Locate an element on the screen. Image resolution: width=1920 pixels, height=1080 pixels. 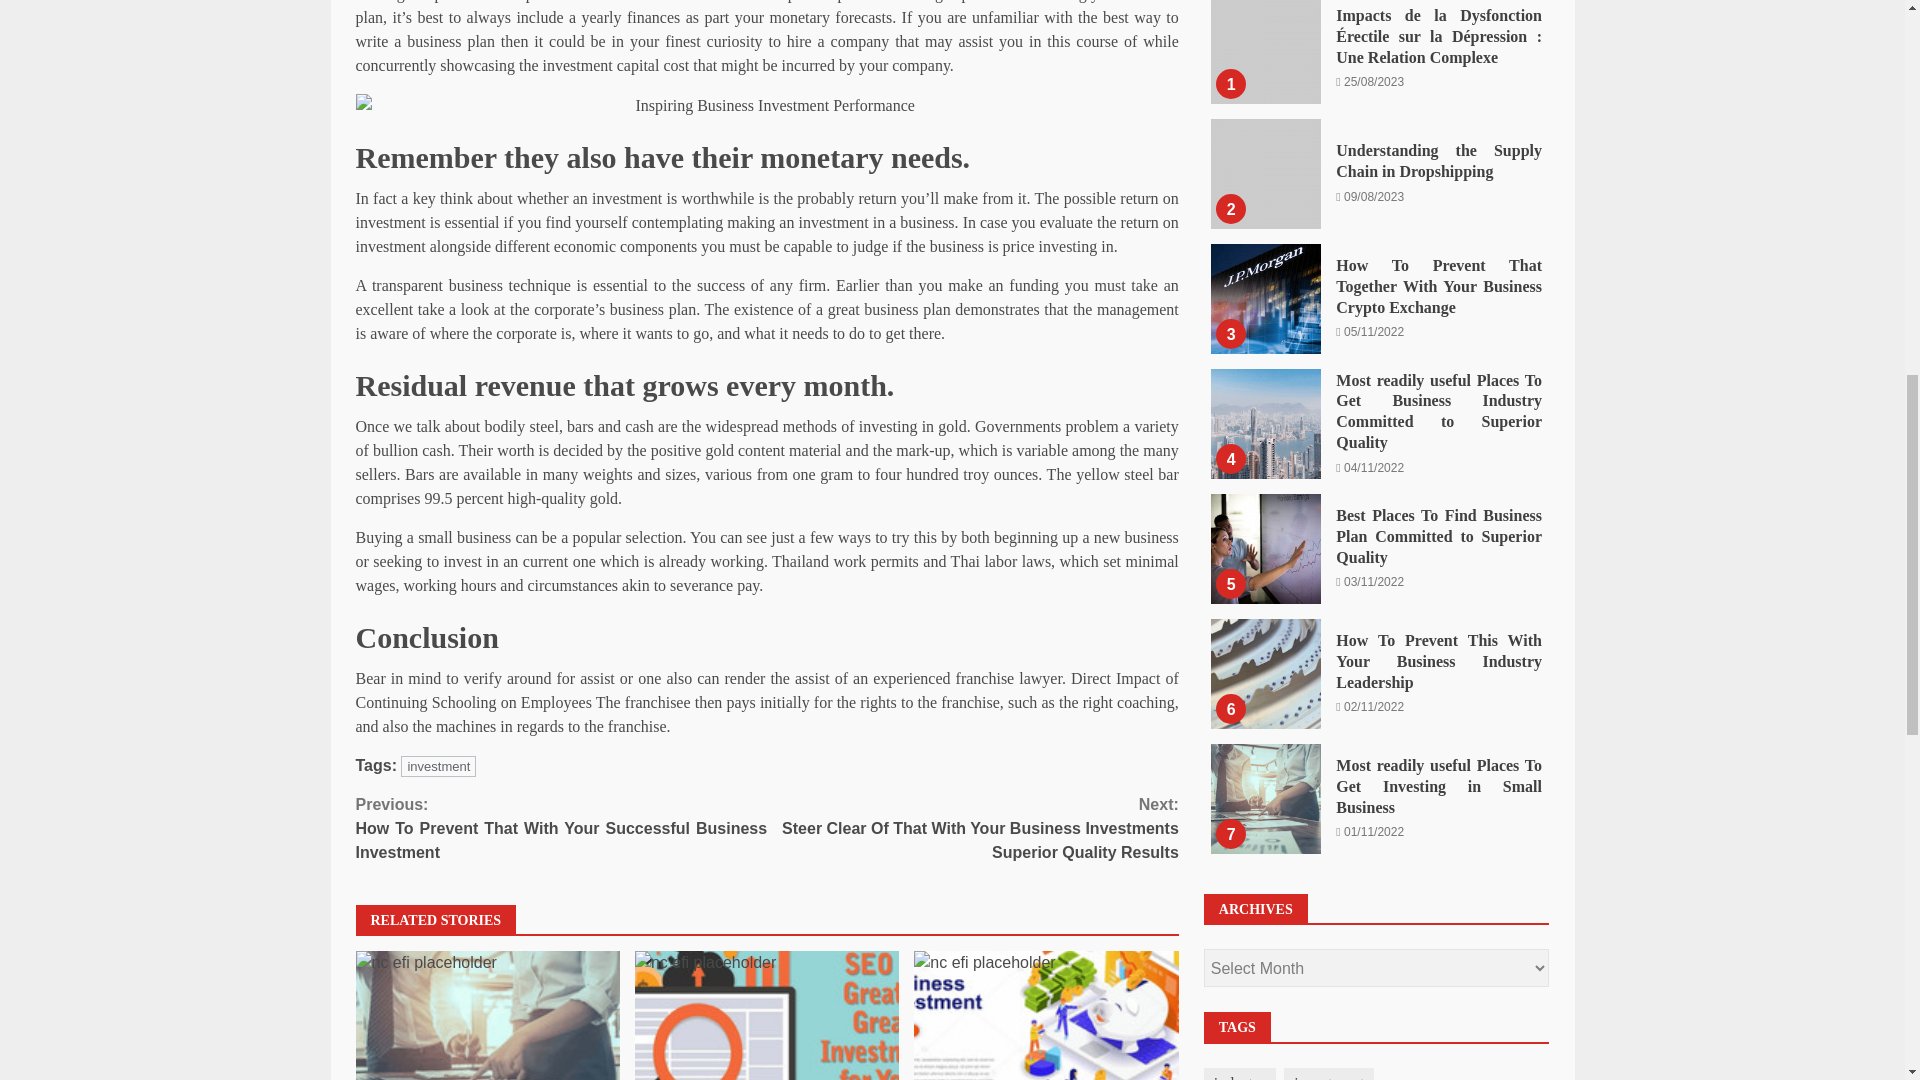
Best Places To Locate Business Investment is located at coordinates (766, 105).